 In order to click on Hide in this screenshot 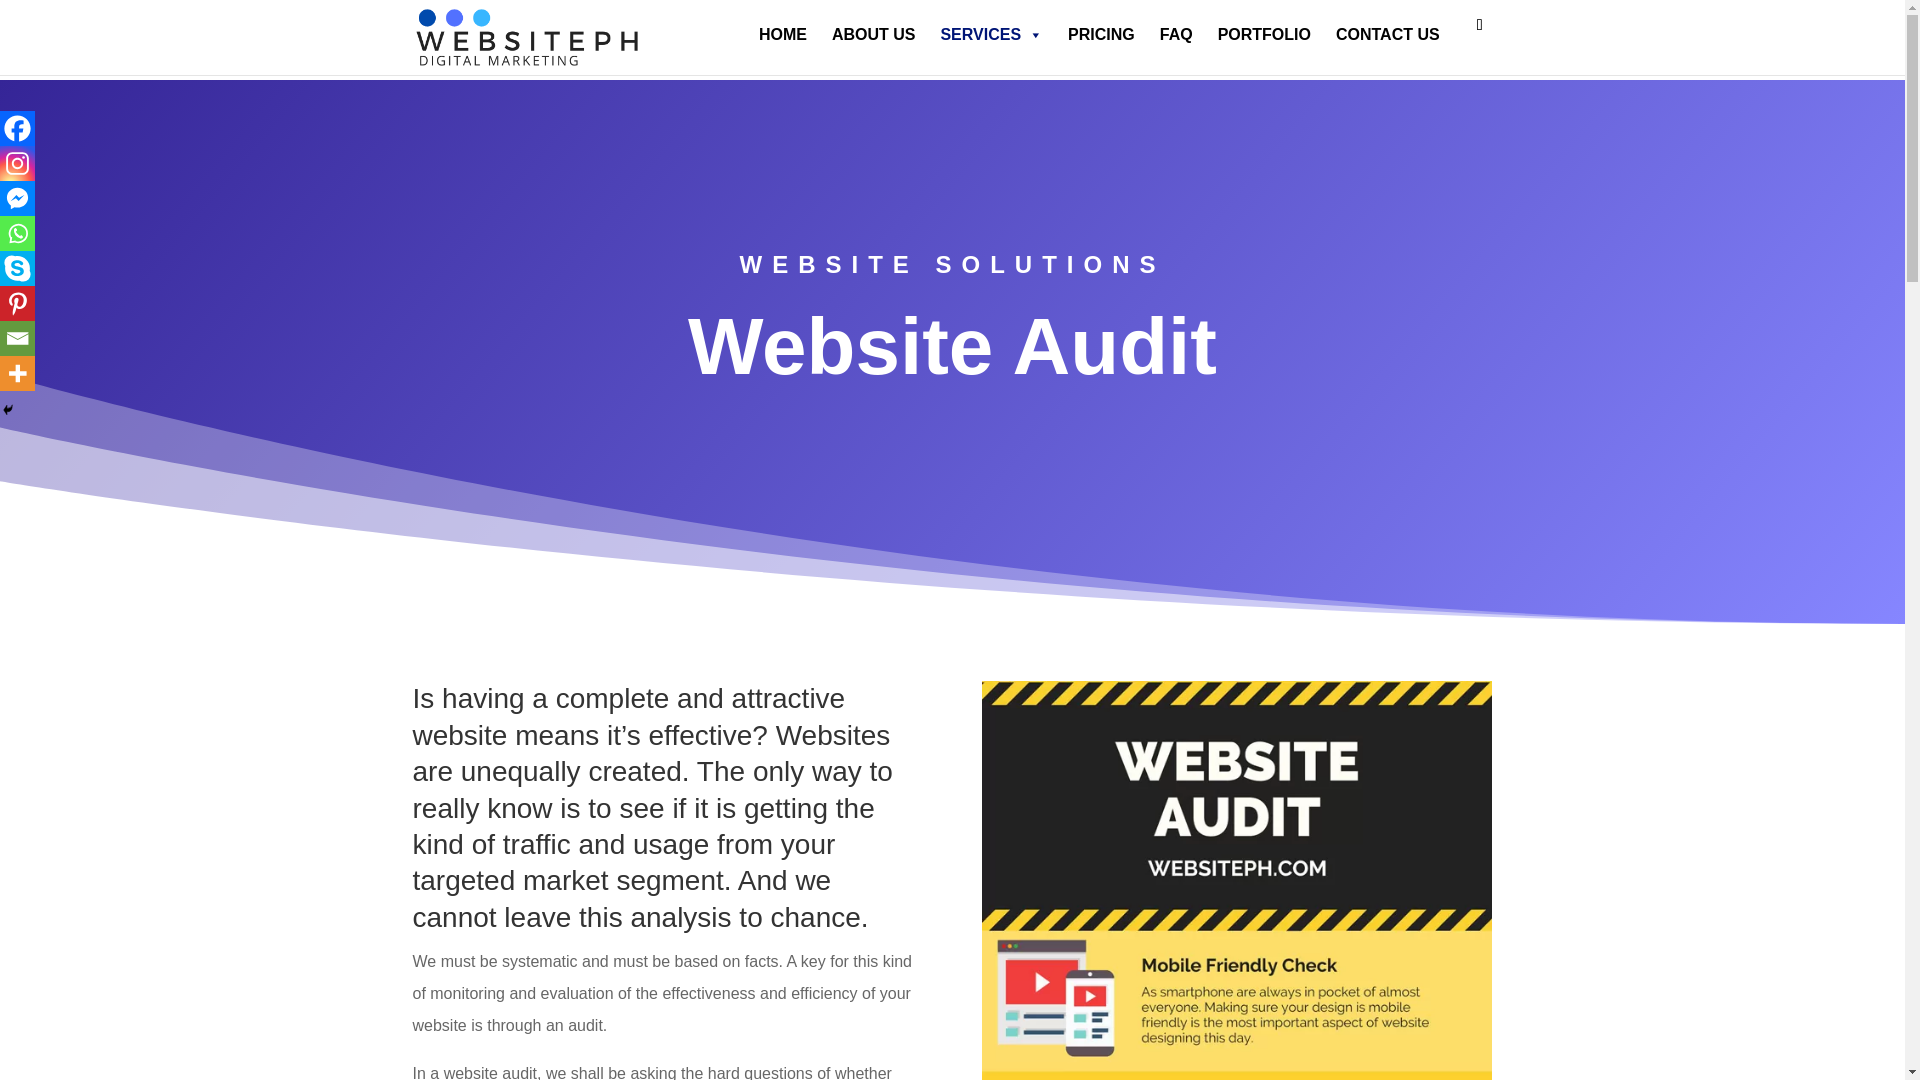, I will do `click(8, 409)`.